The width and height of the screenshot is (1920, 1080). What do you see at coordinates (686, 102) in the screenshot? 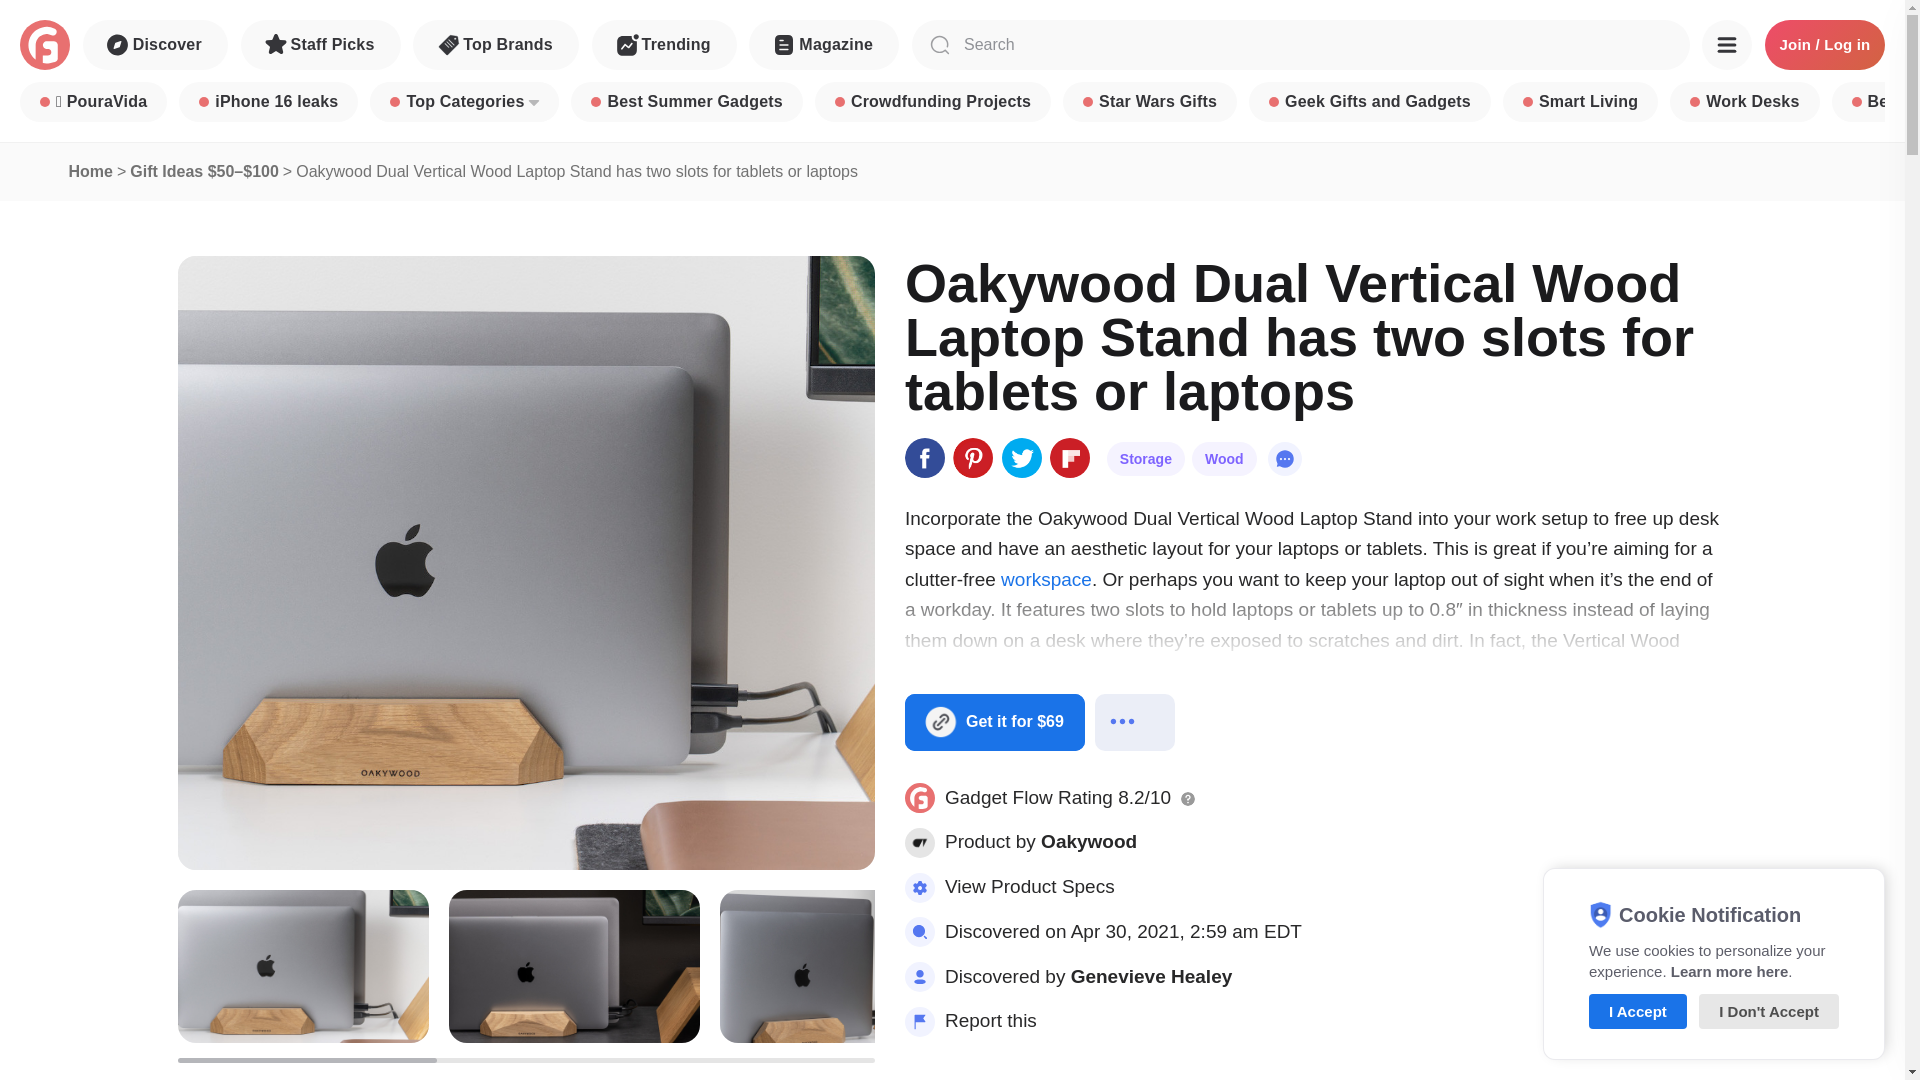
I see `Best Summer Gadgets` at bounding box center [686, 102].